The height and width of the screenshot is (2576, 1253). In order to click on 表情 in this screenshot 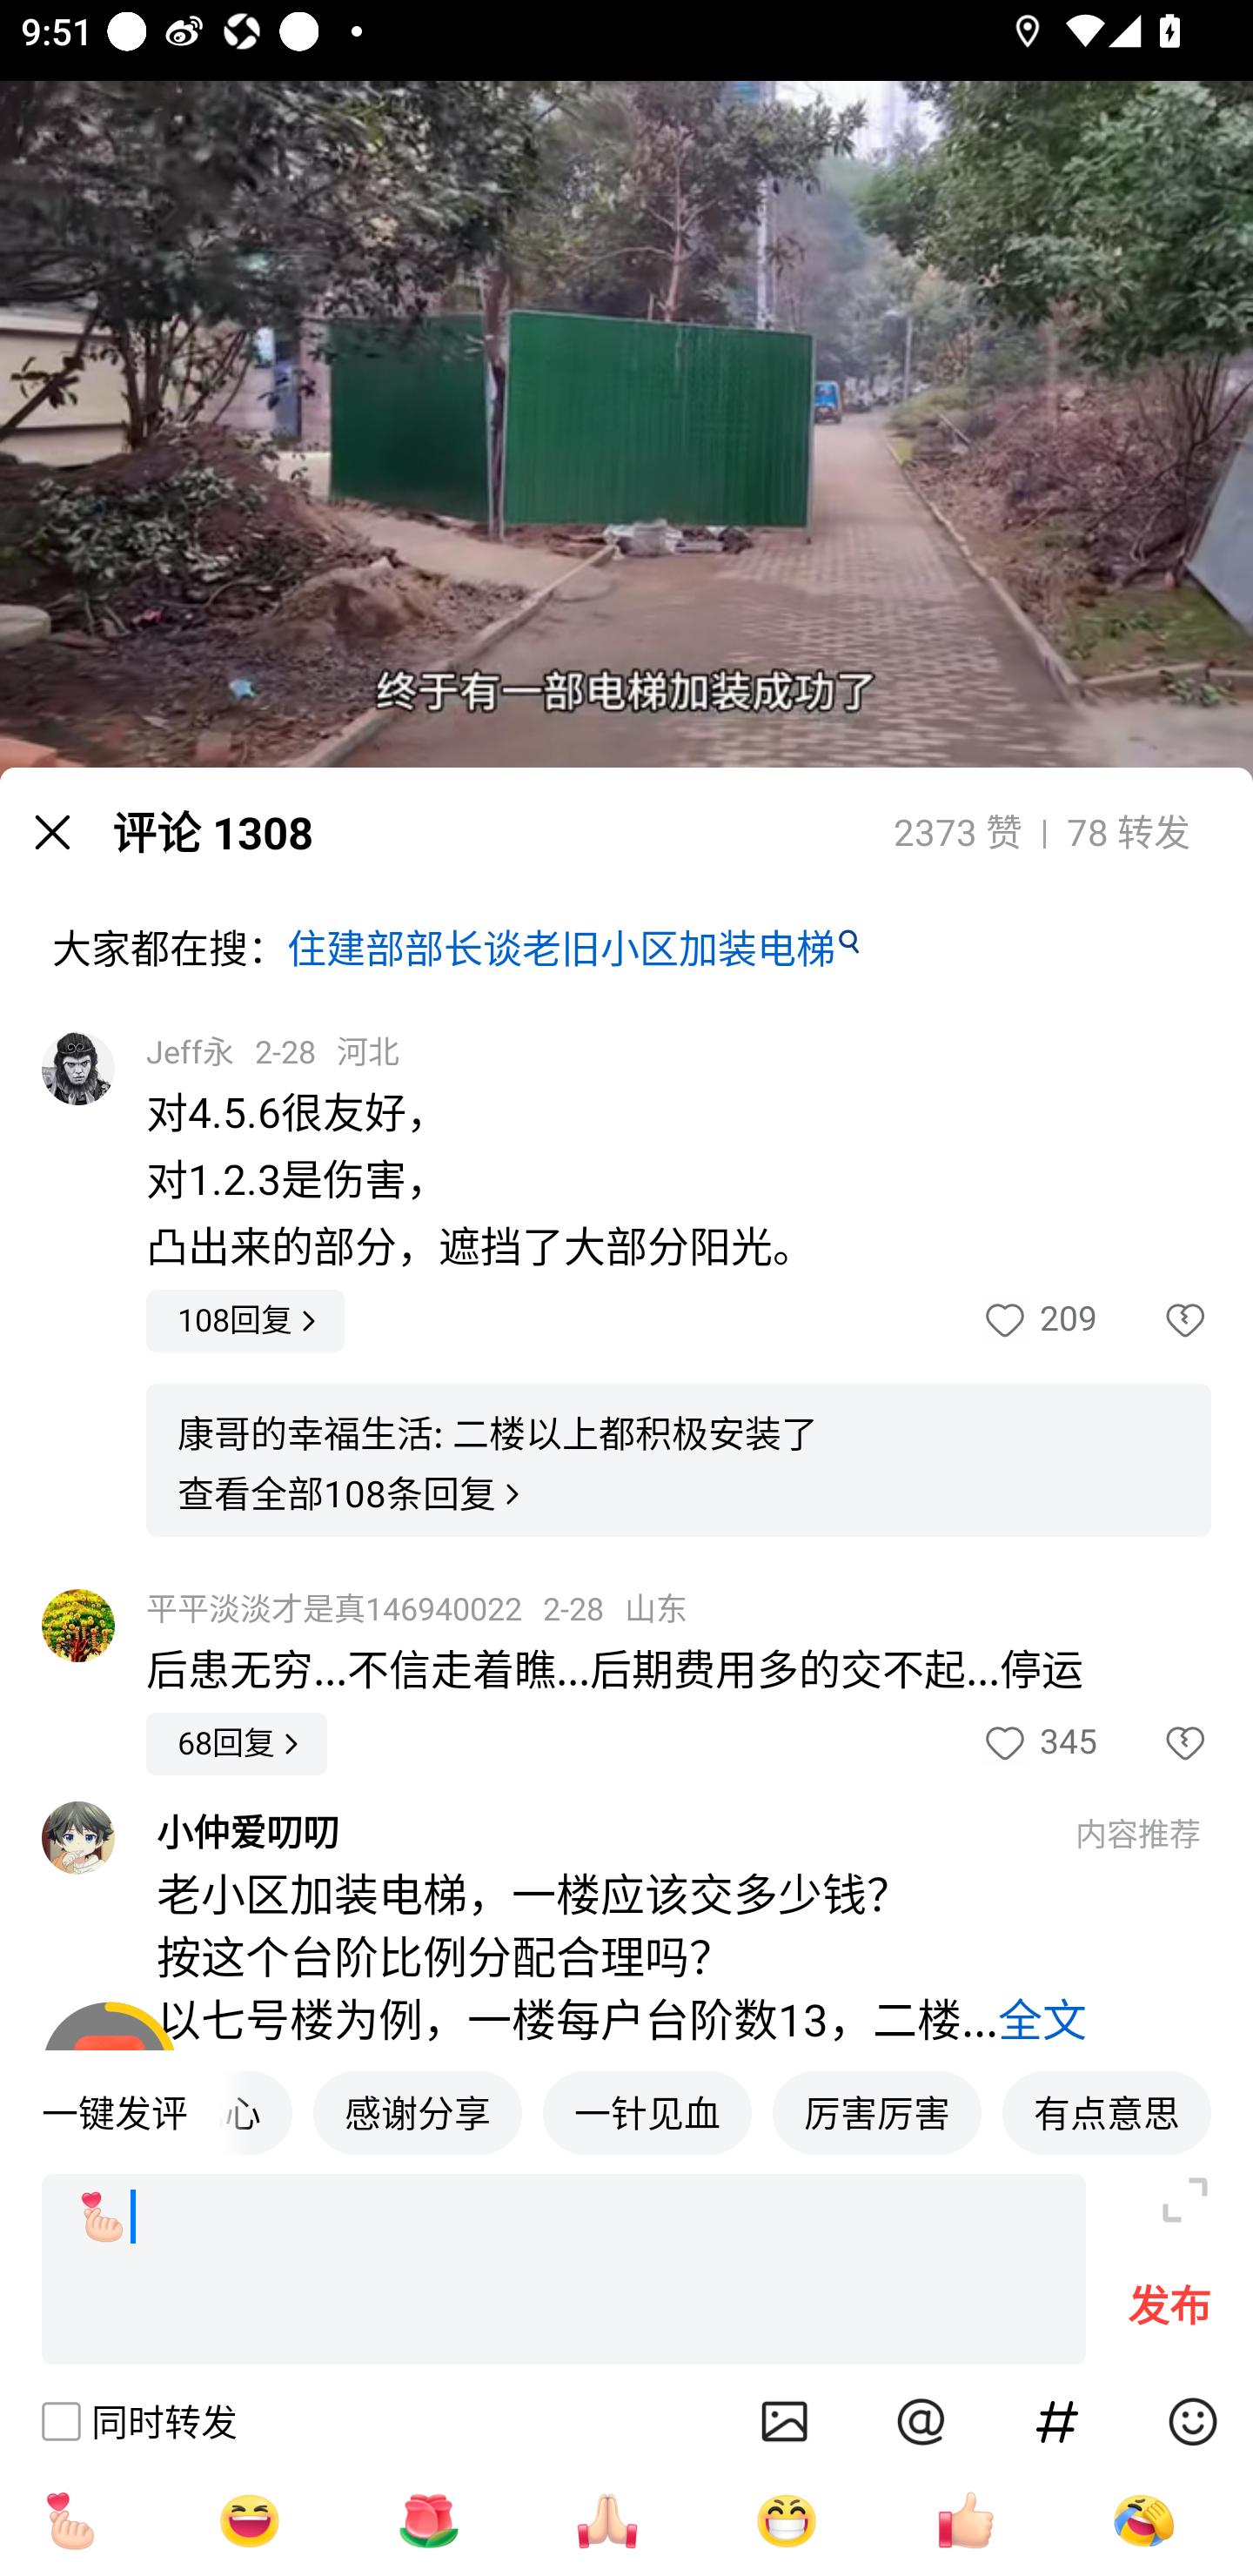, I will do `click(1192, 2421)`.